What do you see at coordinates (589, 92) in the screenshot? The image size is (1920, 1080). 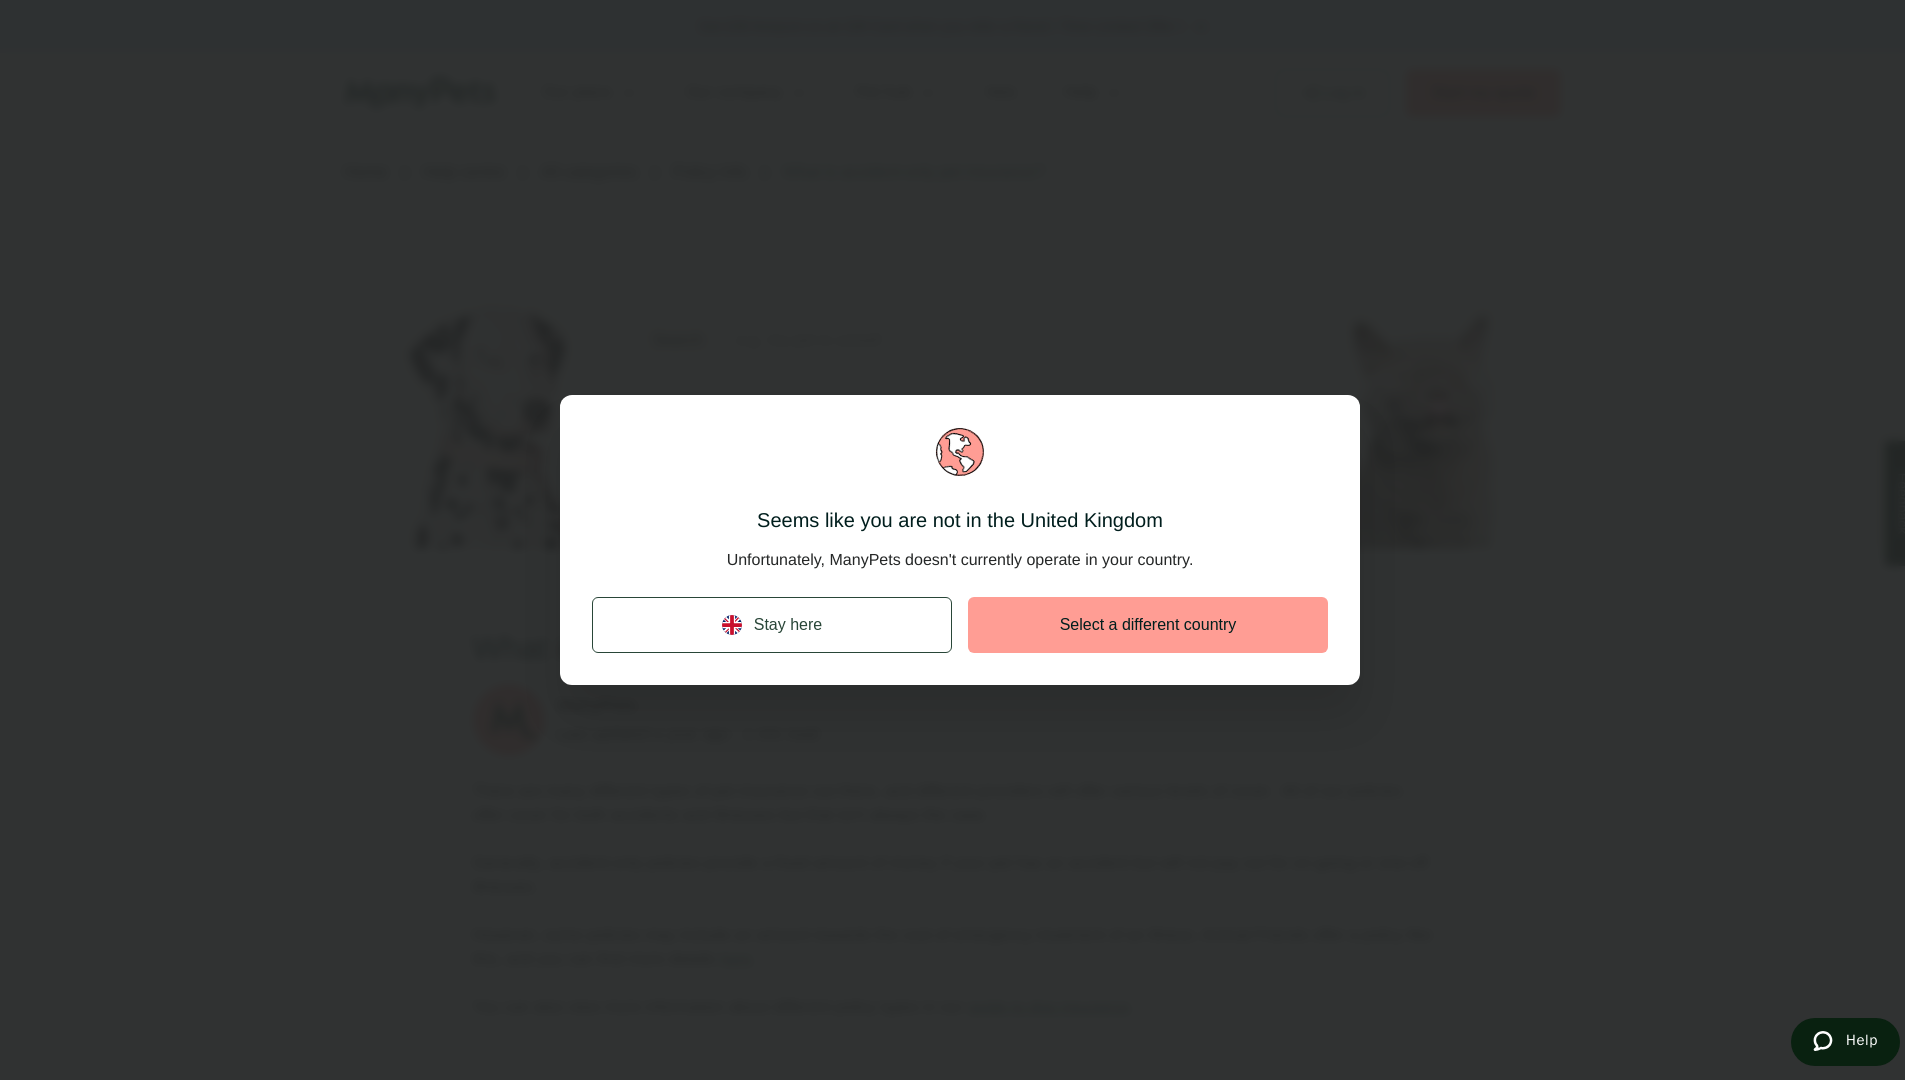 I see `Our plans` at bounding box center [589, 92].